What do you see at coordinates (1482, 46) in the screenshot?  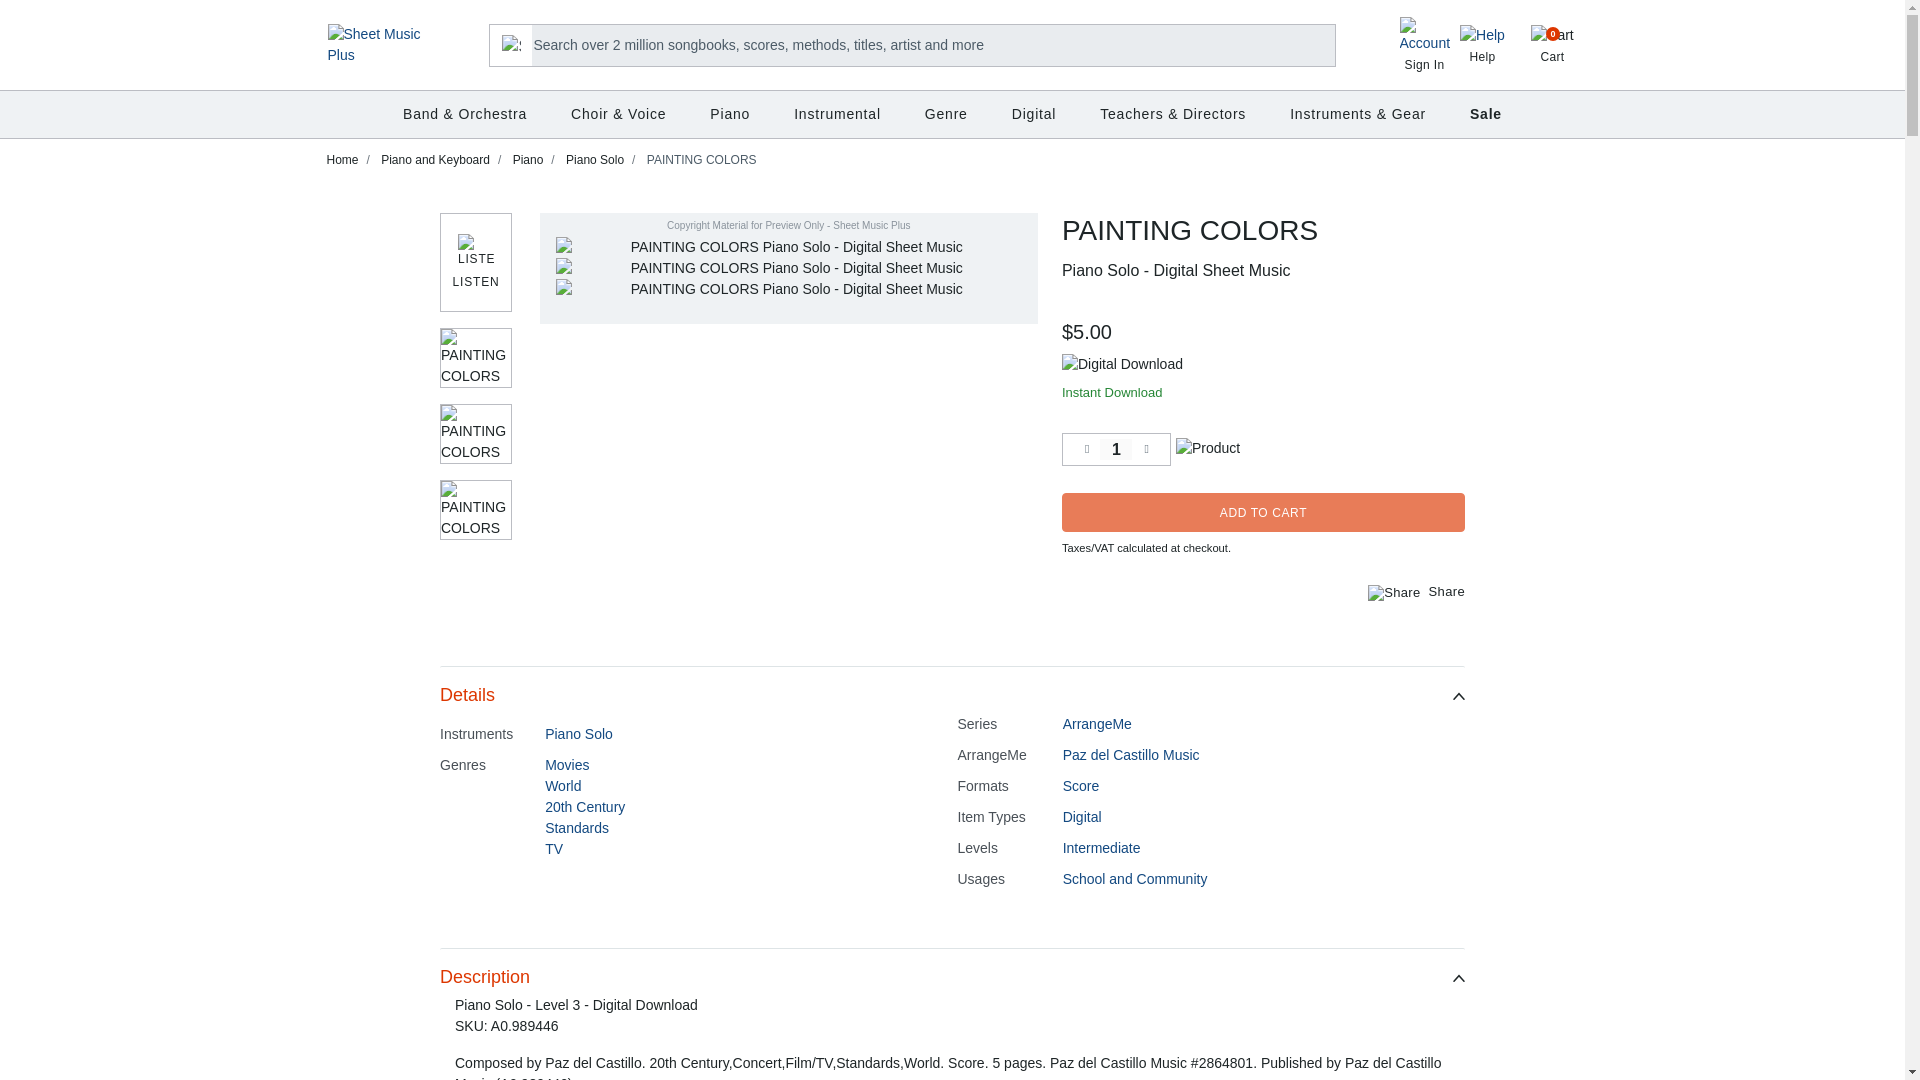 I see `Help` at bounding box center [1482, 46].